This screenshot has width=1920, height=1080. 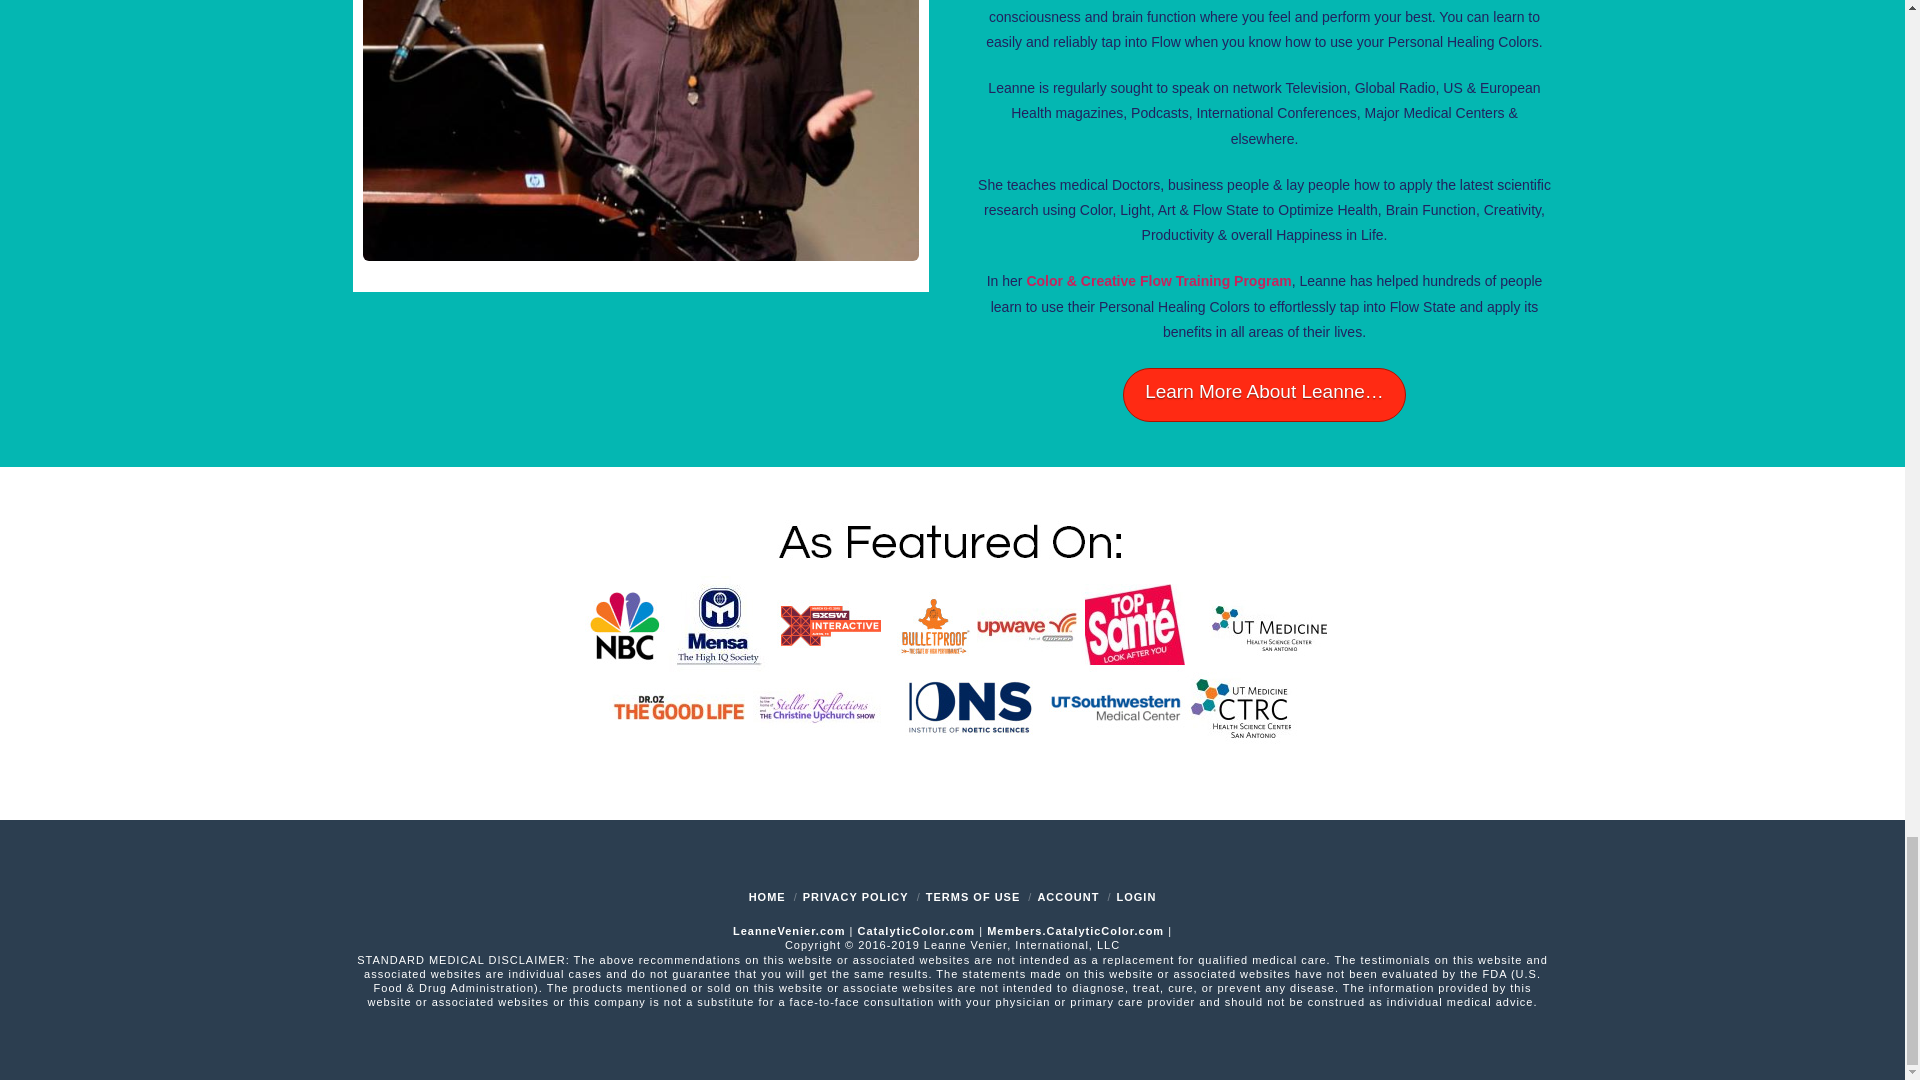 I want to click on LeanneVenier.com, so click(x=790, y=930).